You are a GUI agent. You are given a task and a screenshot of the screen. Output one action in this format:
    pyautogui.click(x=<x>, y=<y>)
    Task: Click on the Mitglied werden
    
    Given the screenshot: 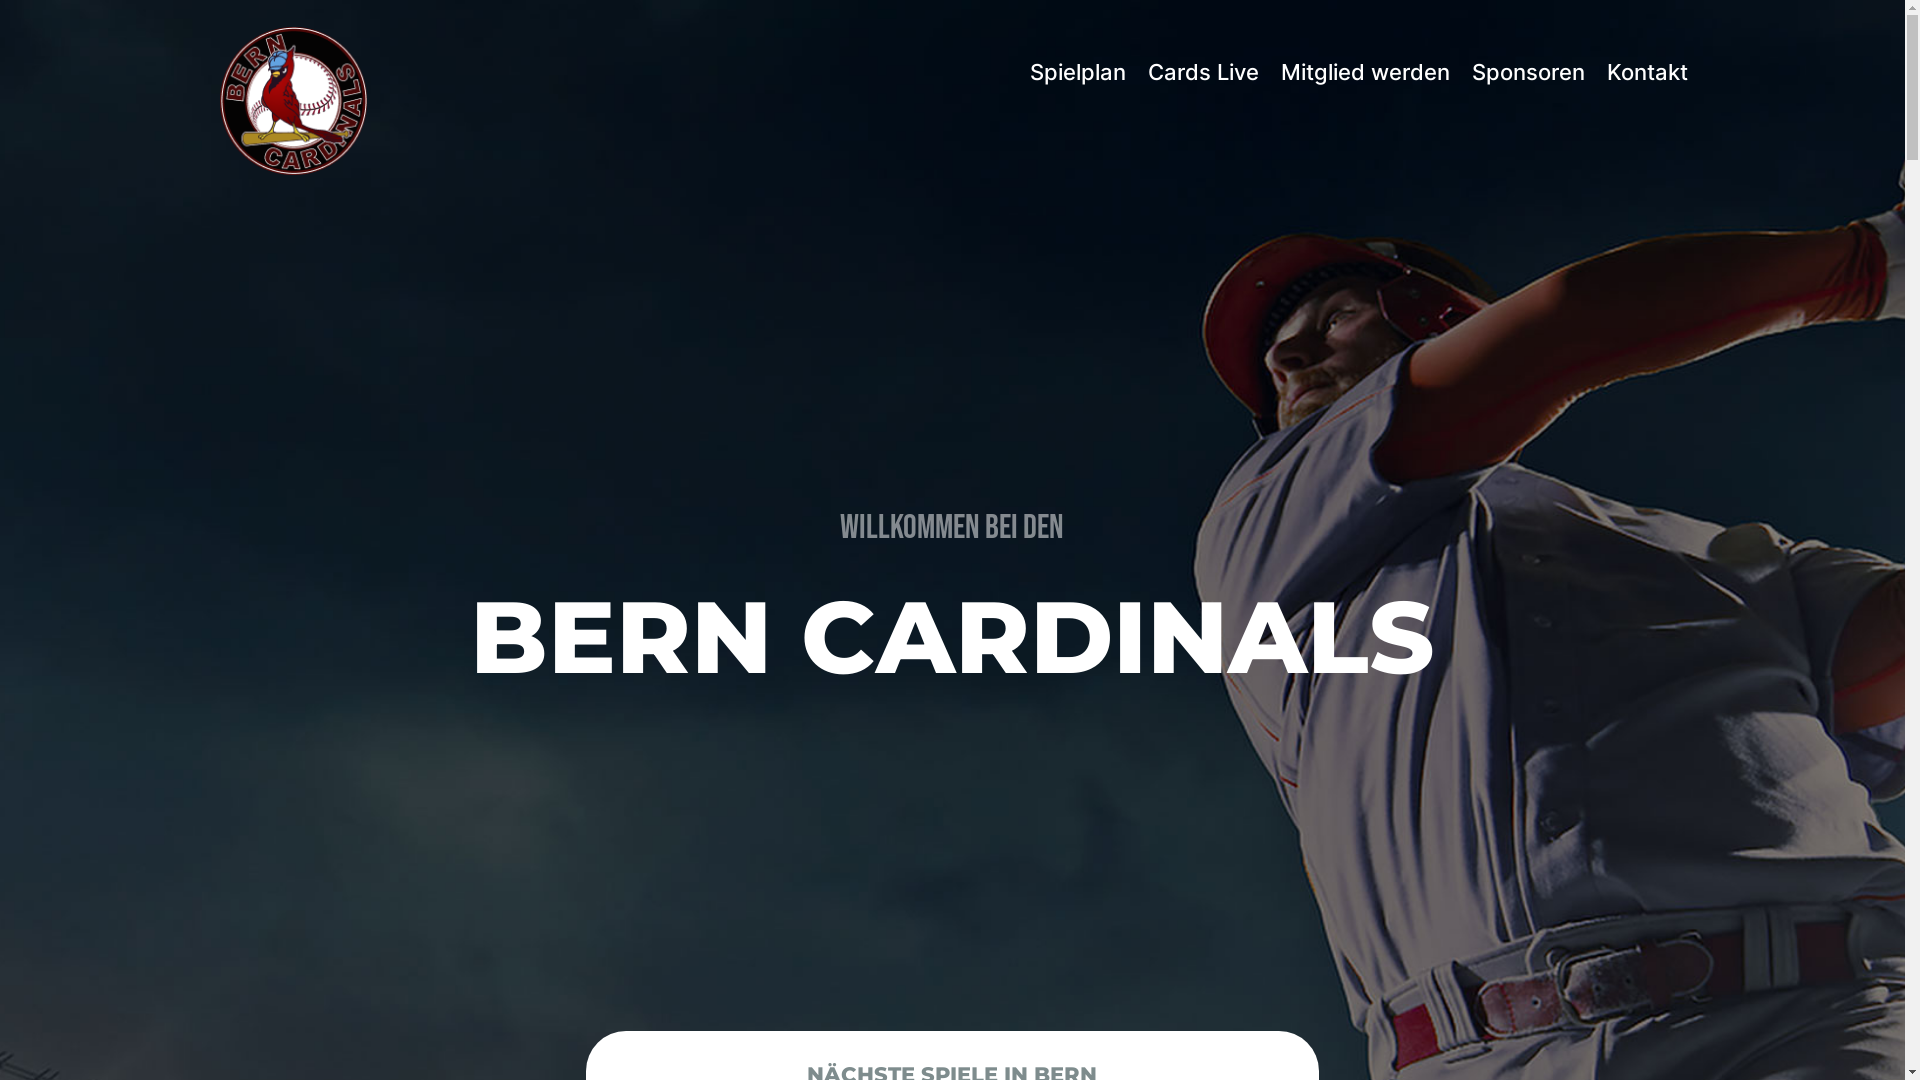 What is the action you would take?
    pyautogui.click(x=1366, y=72)
    